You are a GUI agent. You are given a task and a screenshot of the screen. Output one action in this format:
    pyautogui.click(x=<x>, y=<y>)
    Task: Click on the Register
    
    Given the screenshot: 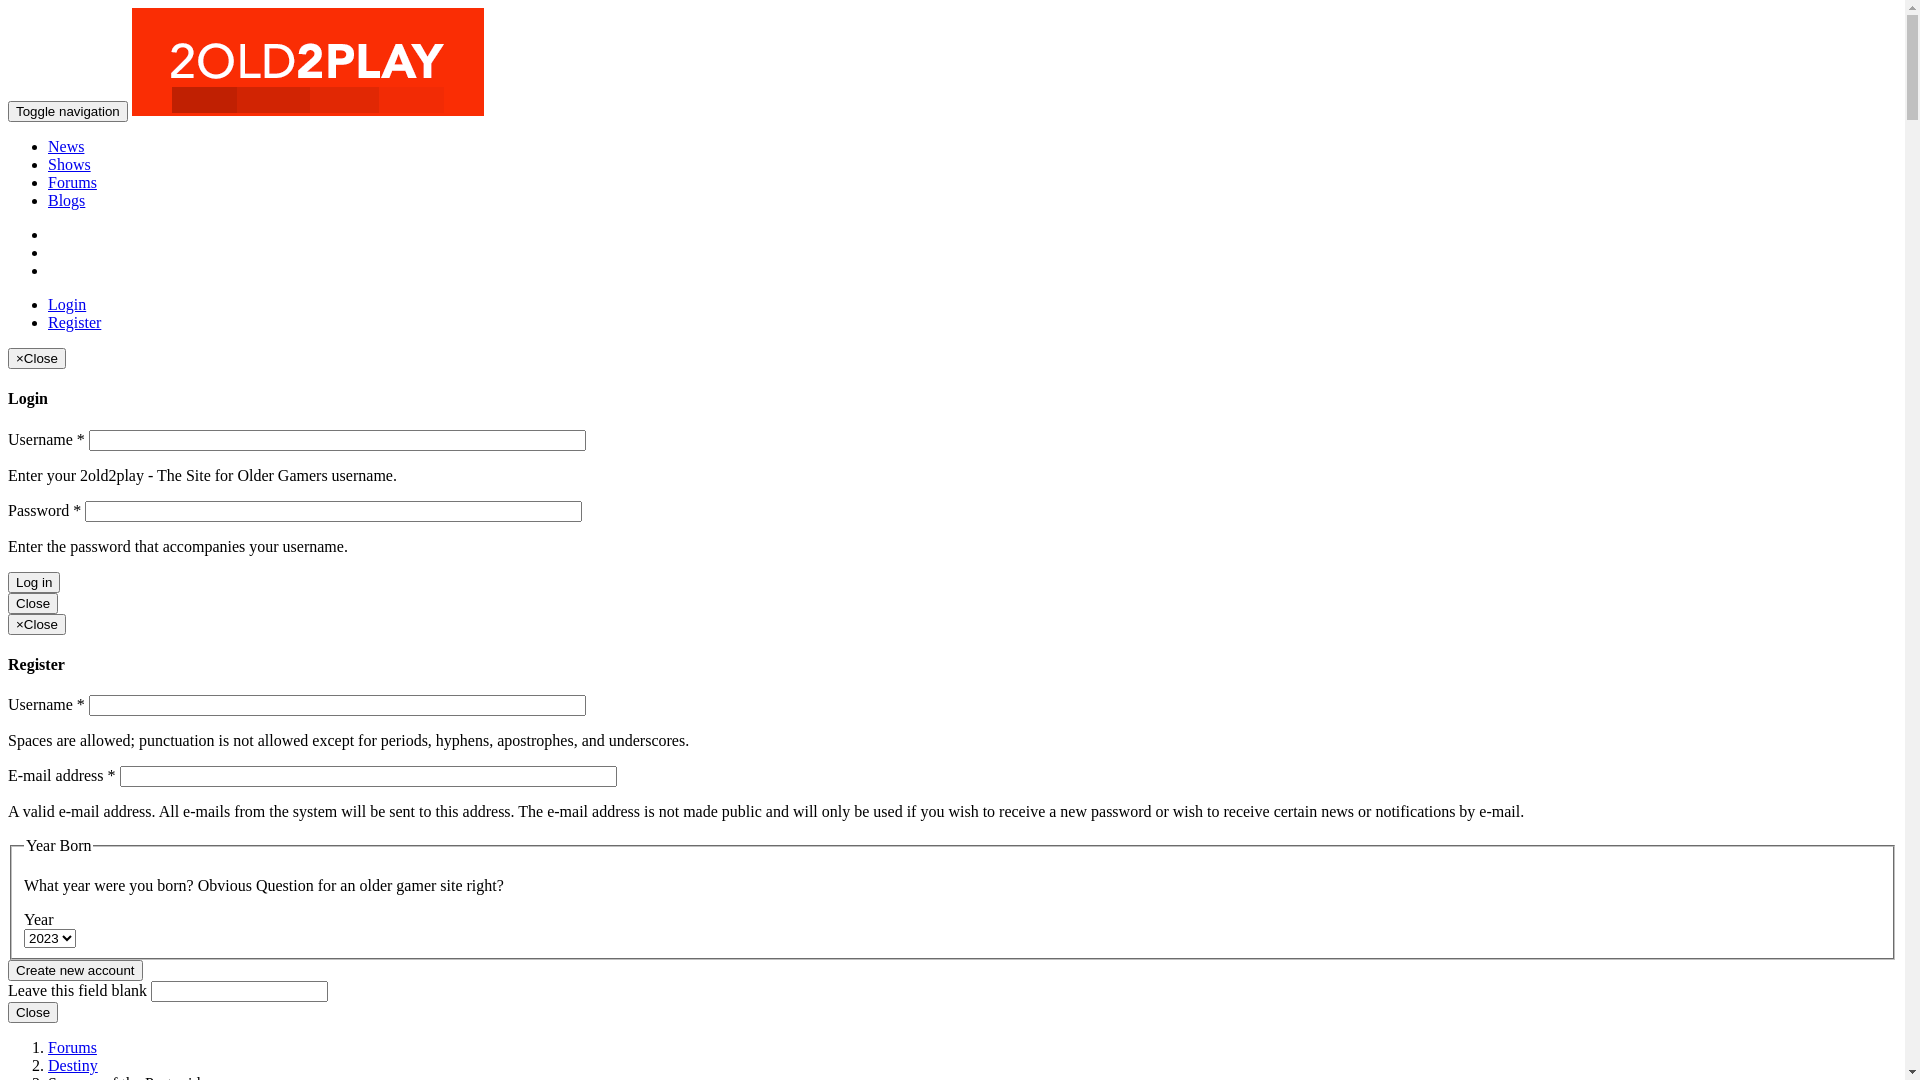 What is the action you would take?
    pyautogui.click(x=74, y=322)
    